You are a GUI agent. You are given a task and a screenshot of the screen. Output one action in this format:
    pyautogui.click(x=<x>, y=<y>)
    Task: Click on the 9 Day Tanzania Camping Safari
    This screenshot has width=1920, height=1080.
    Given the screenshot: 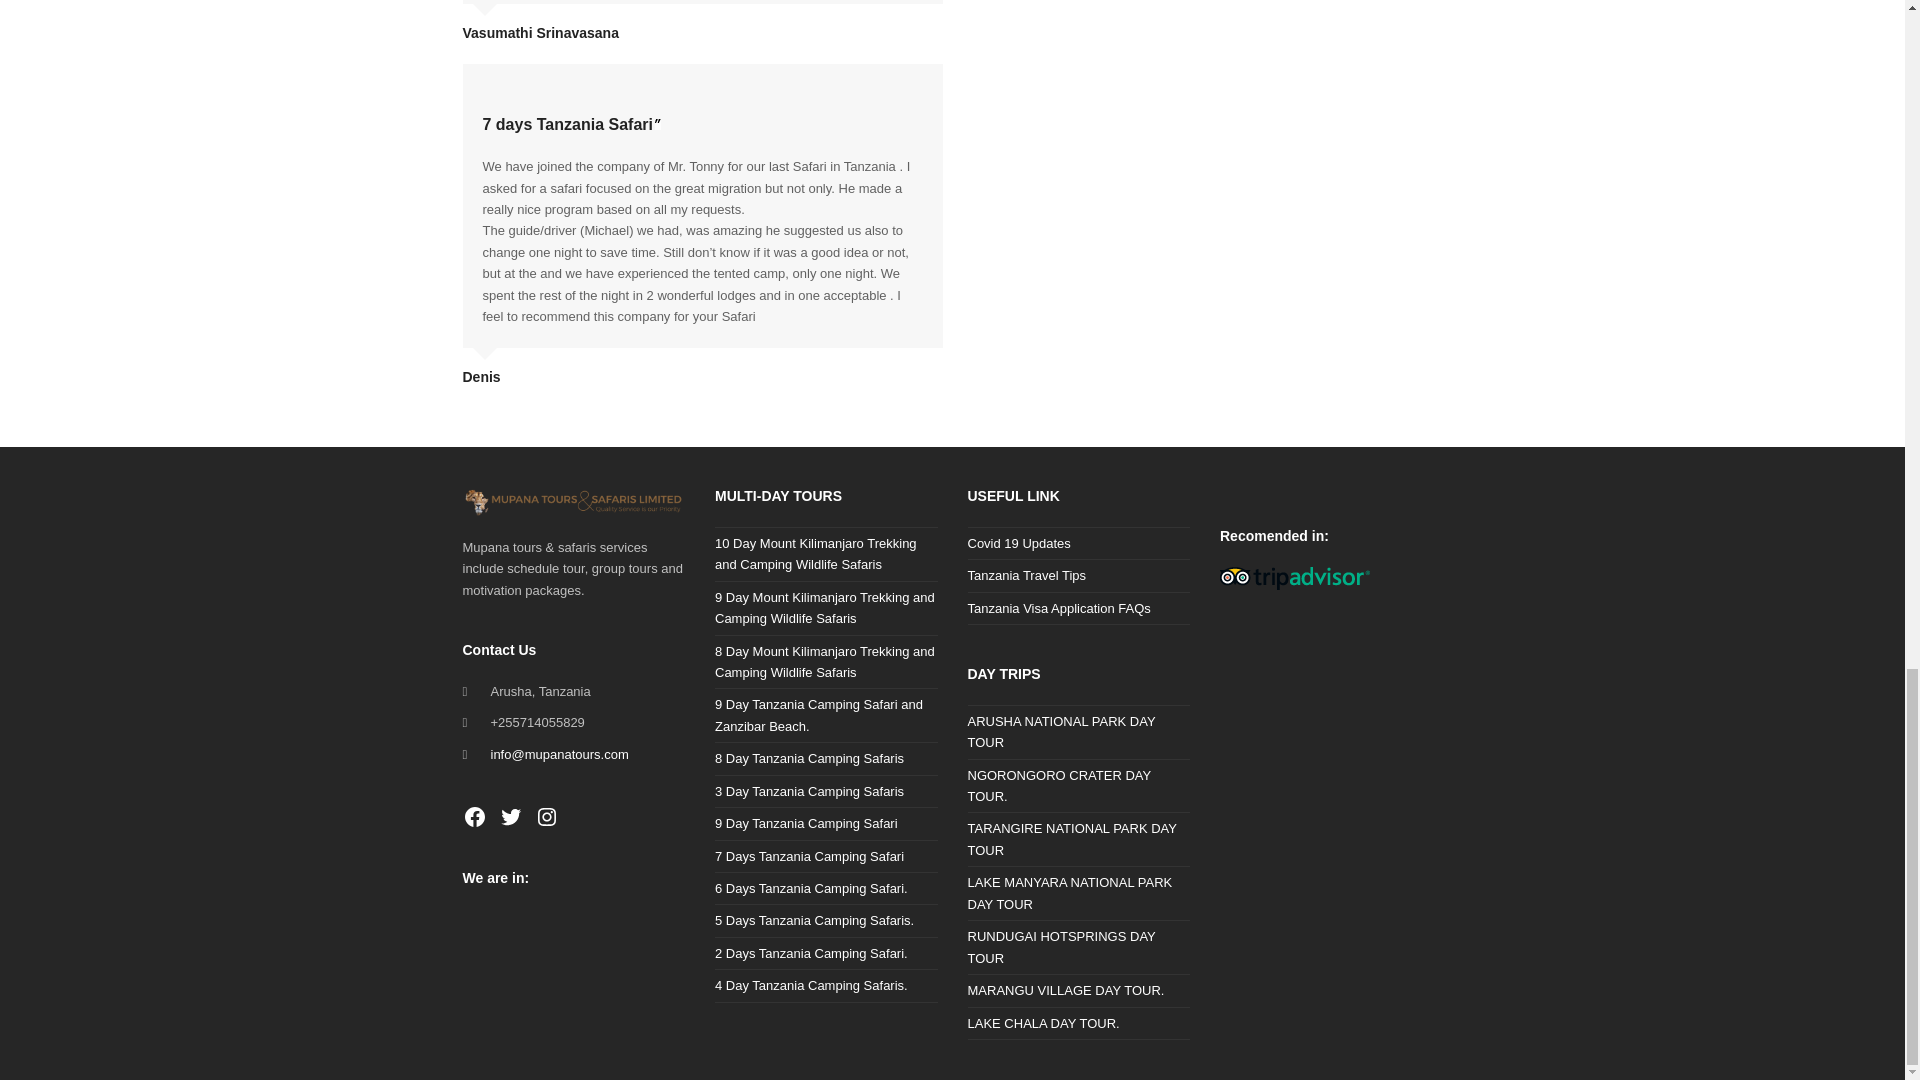 What is the action you would take?
    pyautogui.click(x=806, y=823)
    